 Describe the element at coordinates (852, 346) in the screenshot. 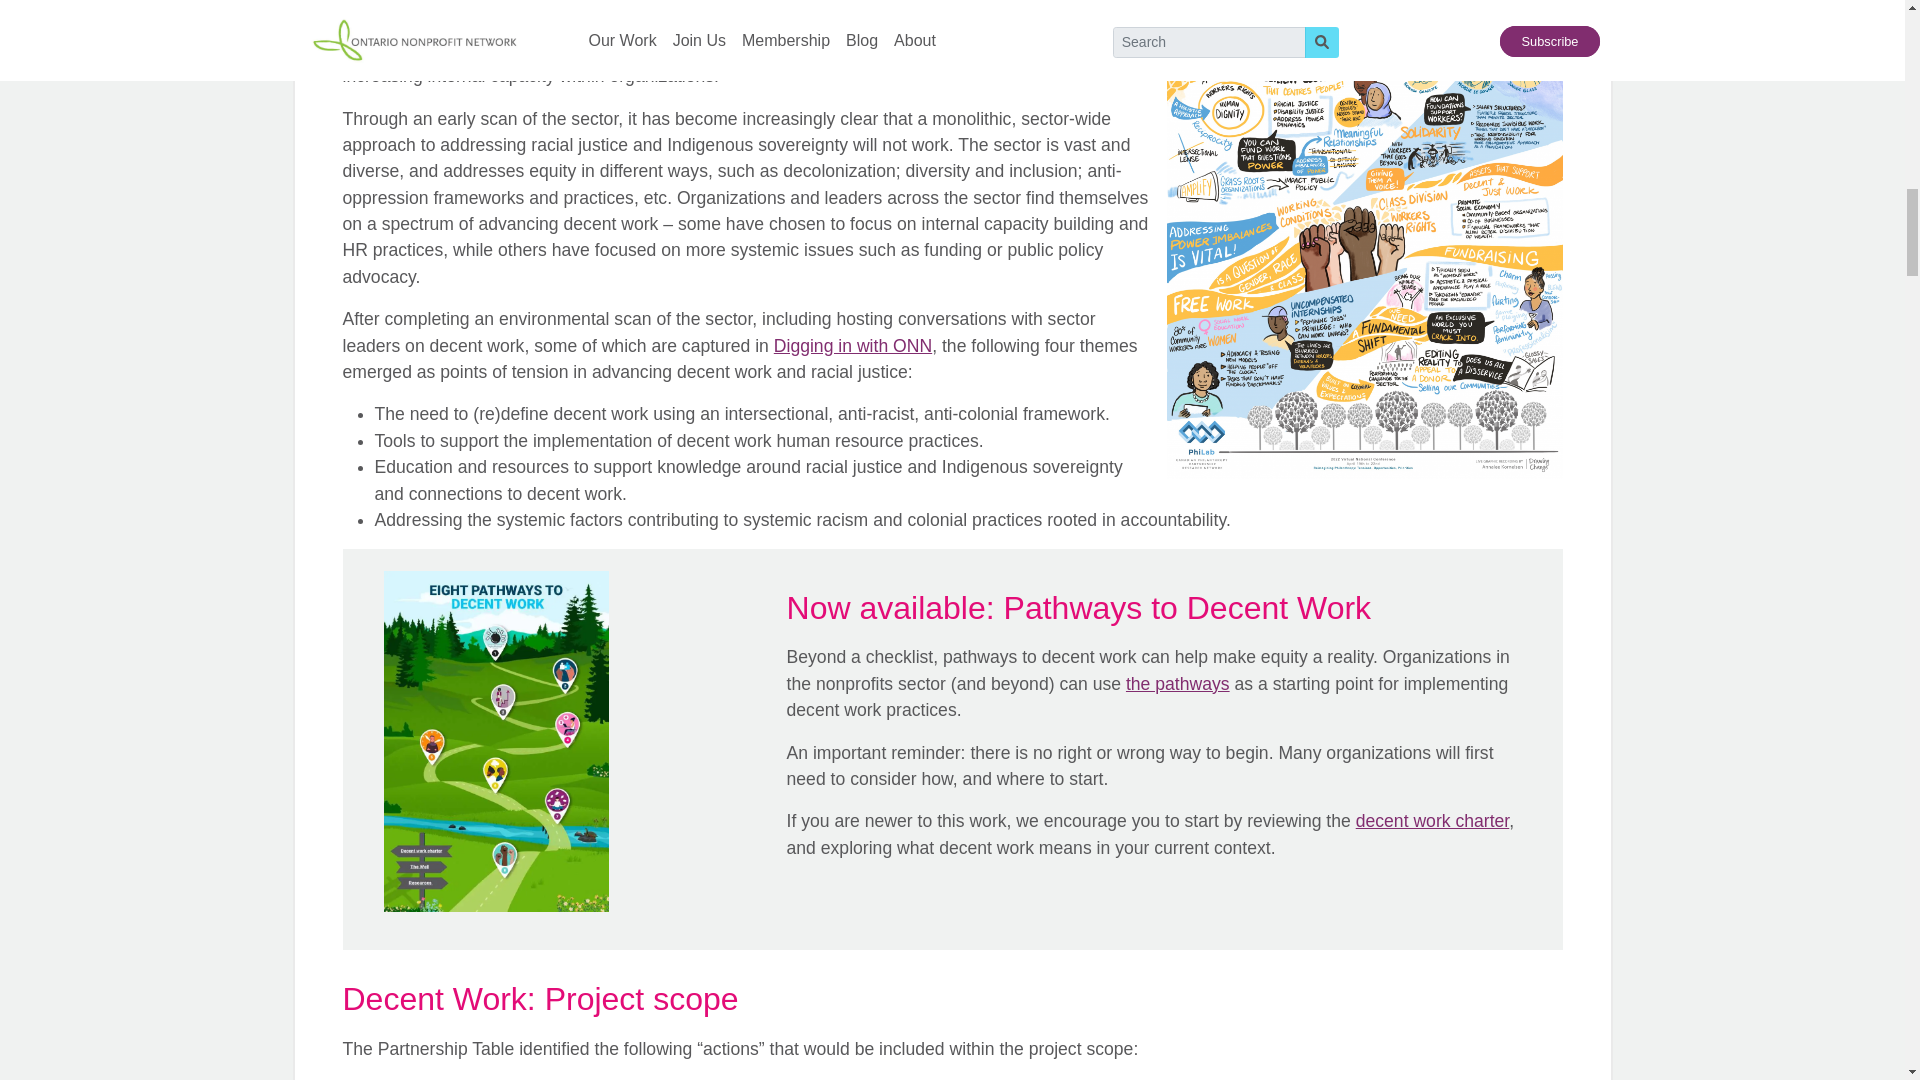

I see `Digging in with ONN` at that location.